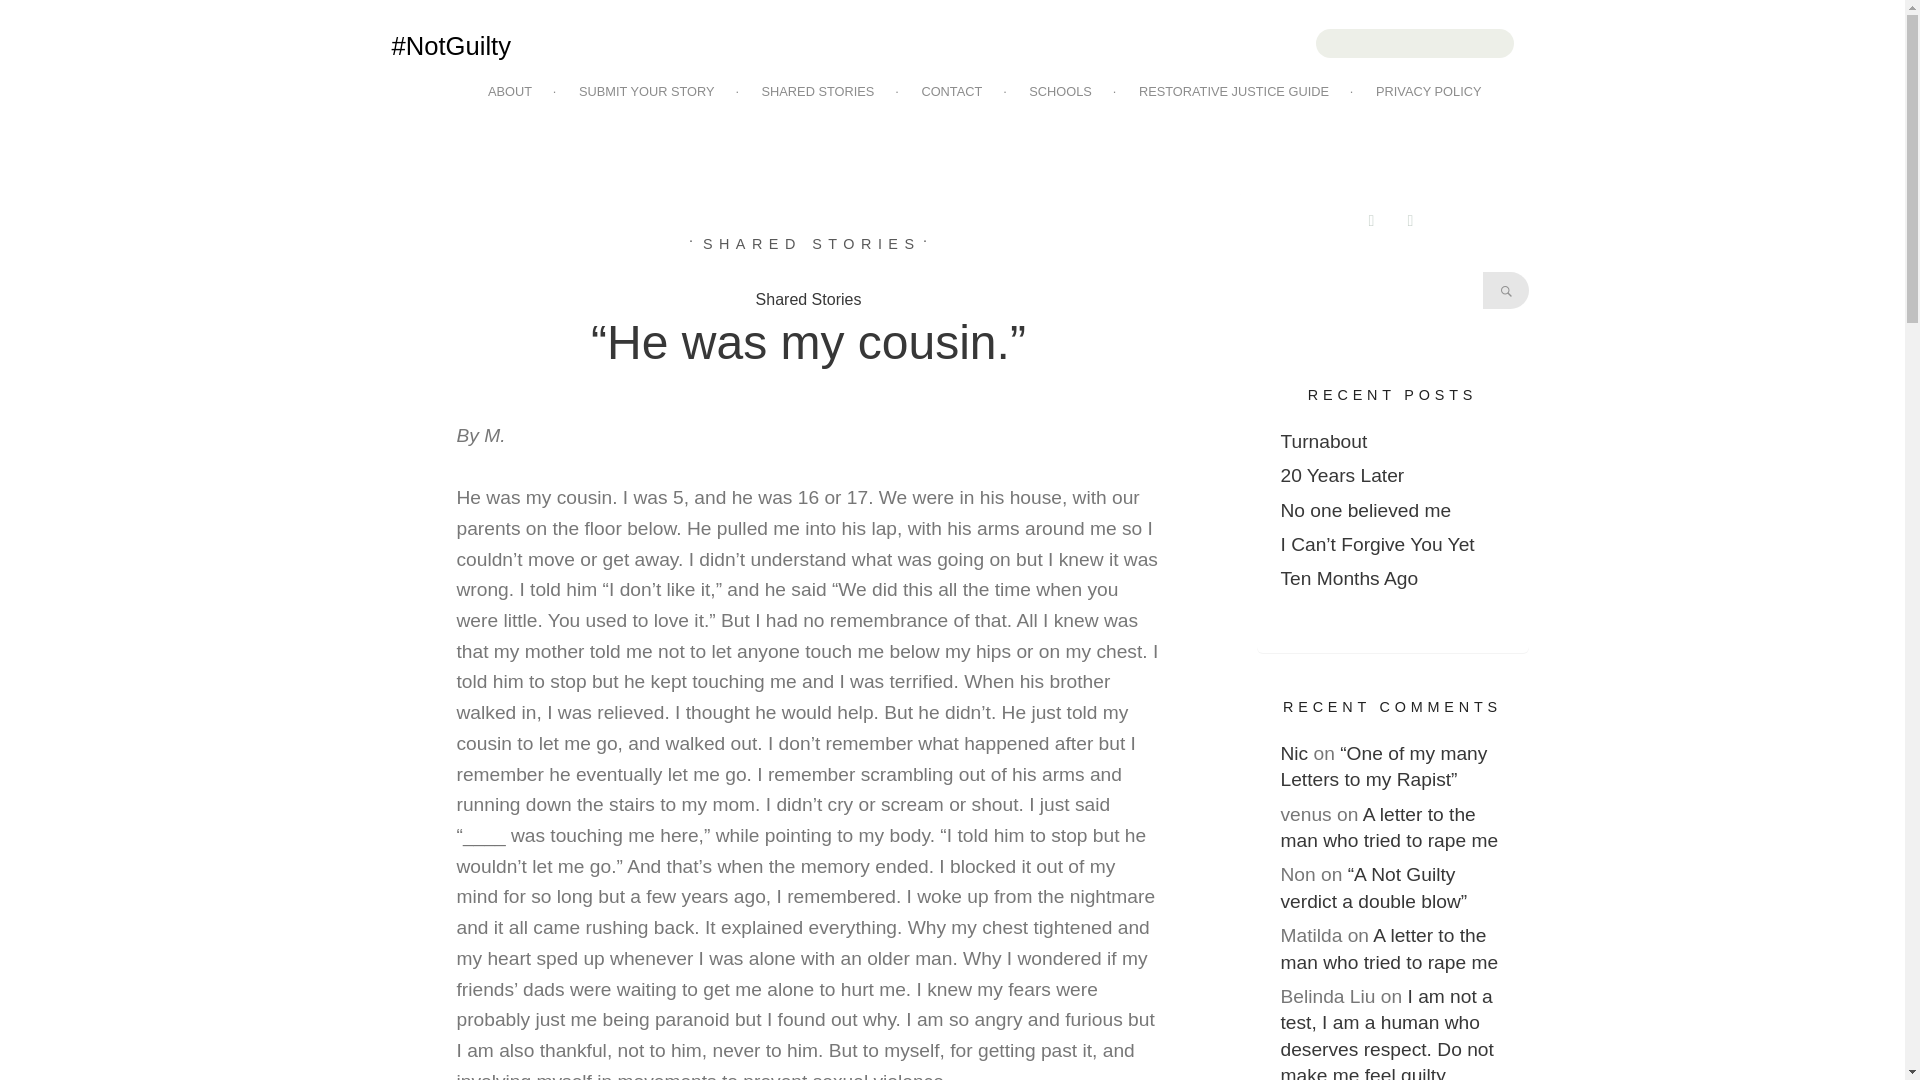 This screenshot has height=1080, width=1920. Describe the element at coordinates (518, 92) in the screenshot. I see `ABOUT` at that location.